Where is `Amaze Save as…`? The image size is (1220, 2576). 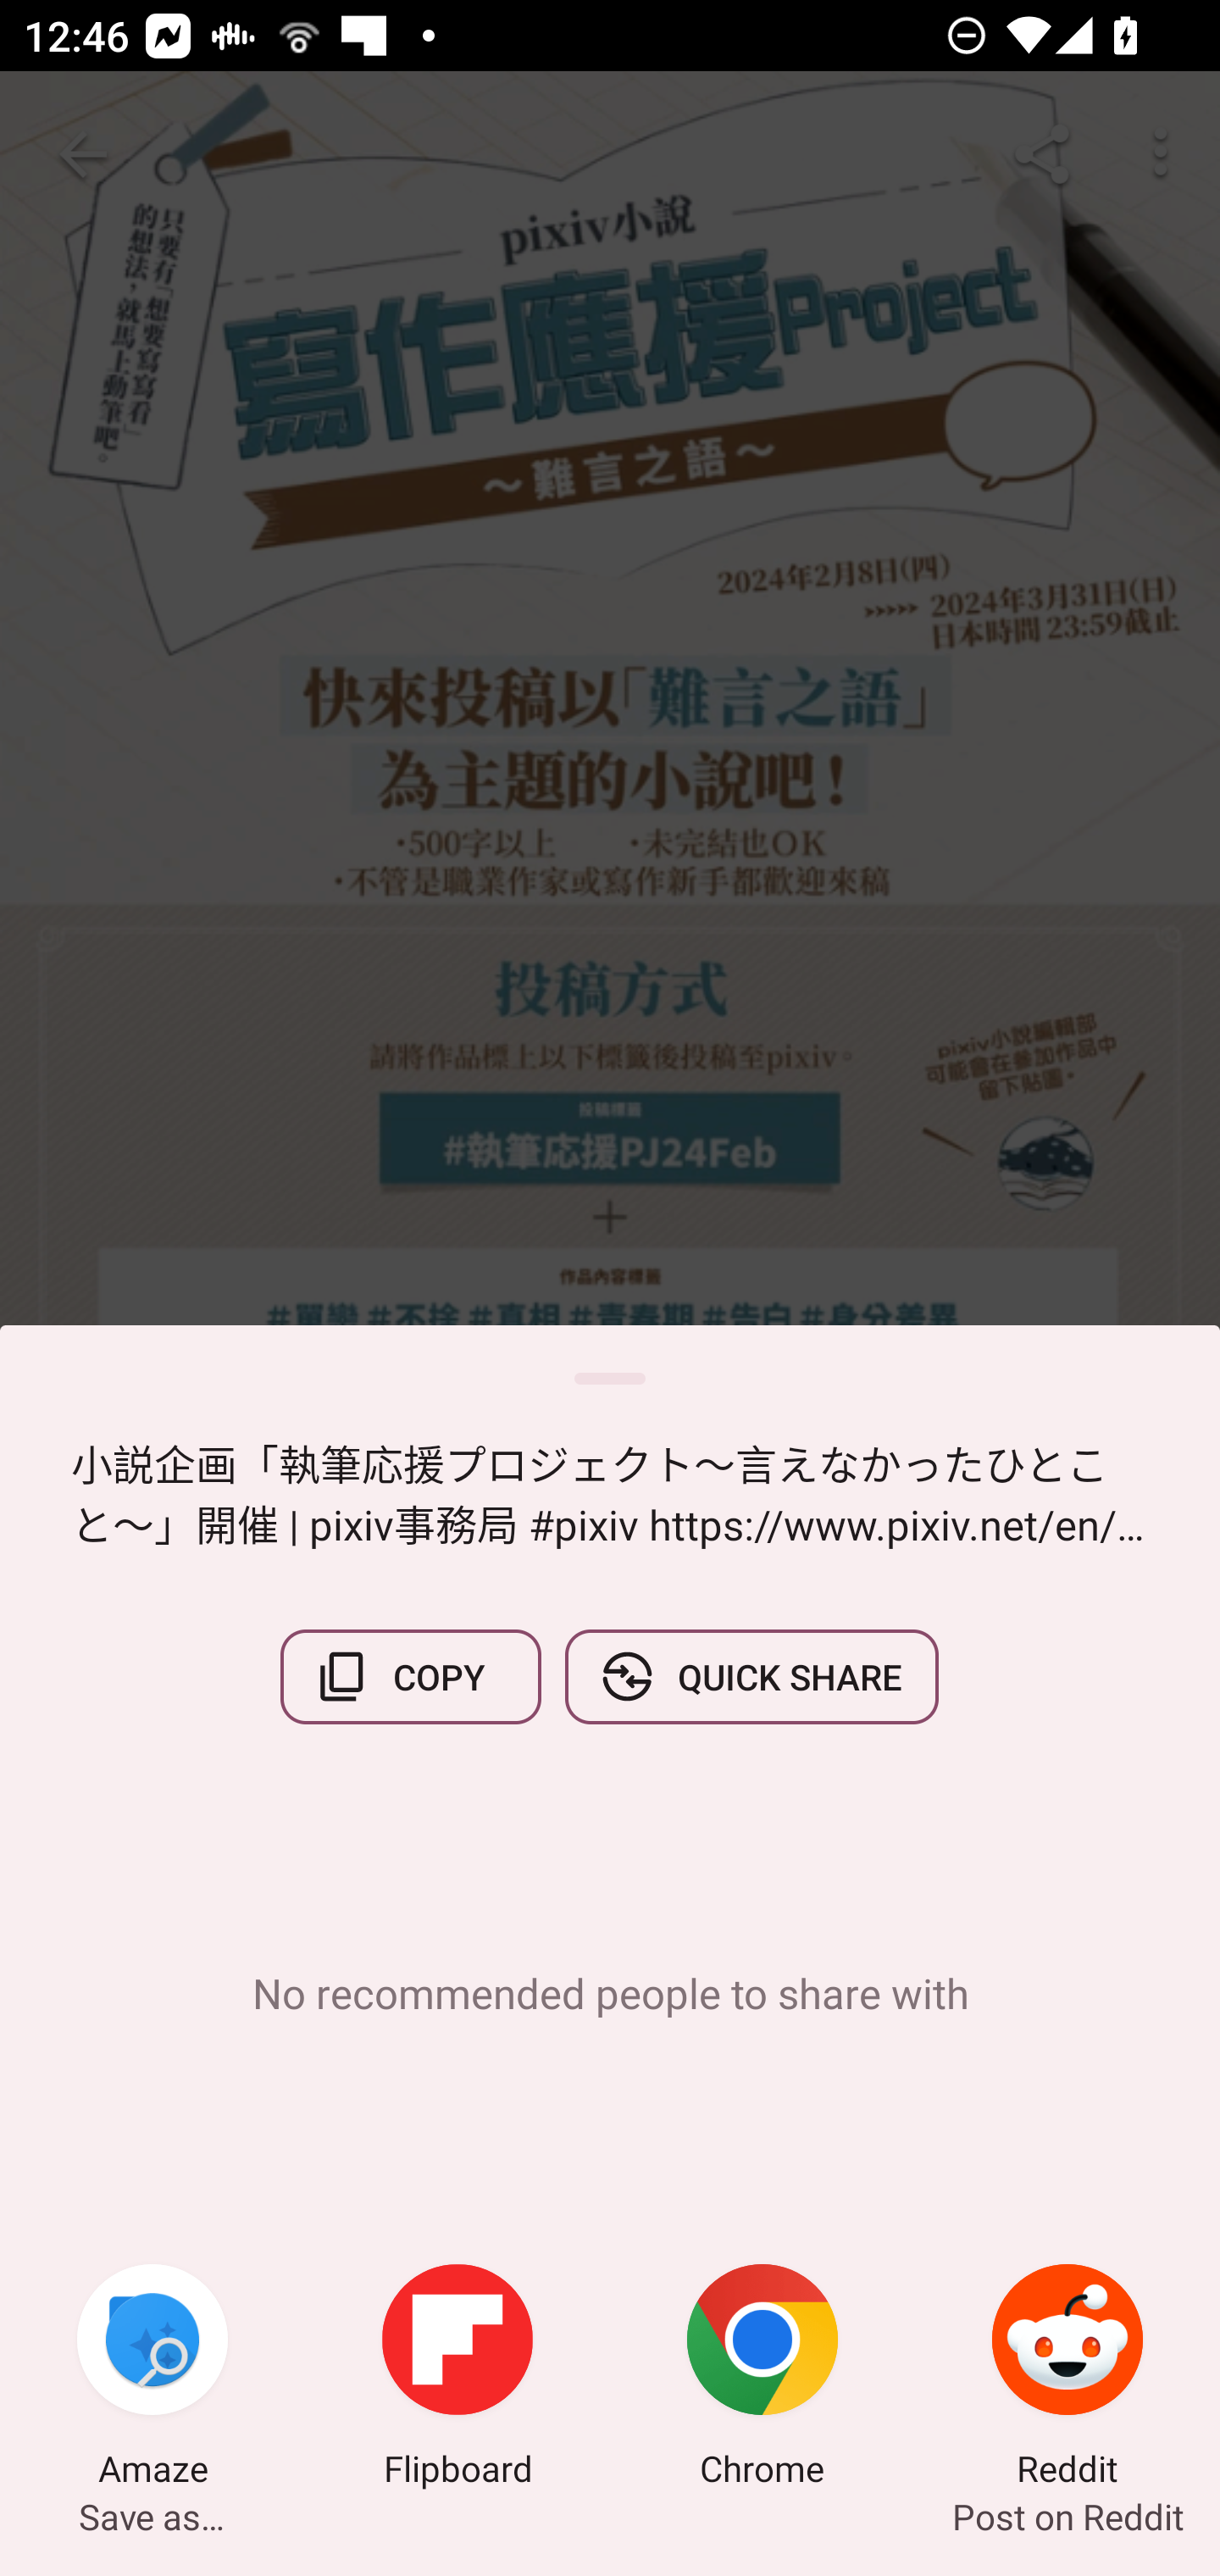
Amaze Save as… is located at coordinates (152, 2379).